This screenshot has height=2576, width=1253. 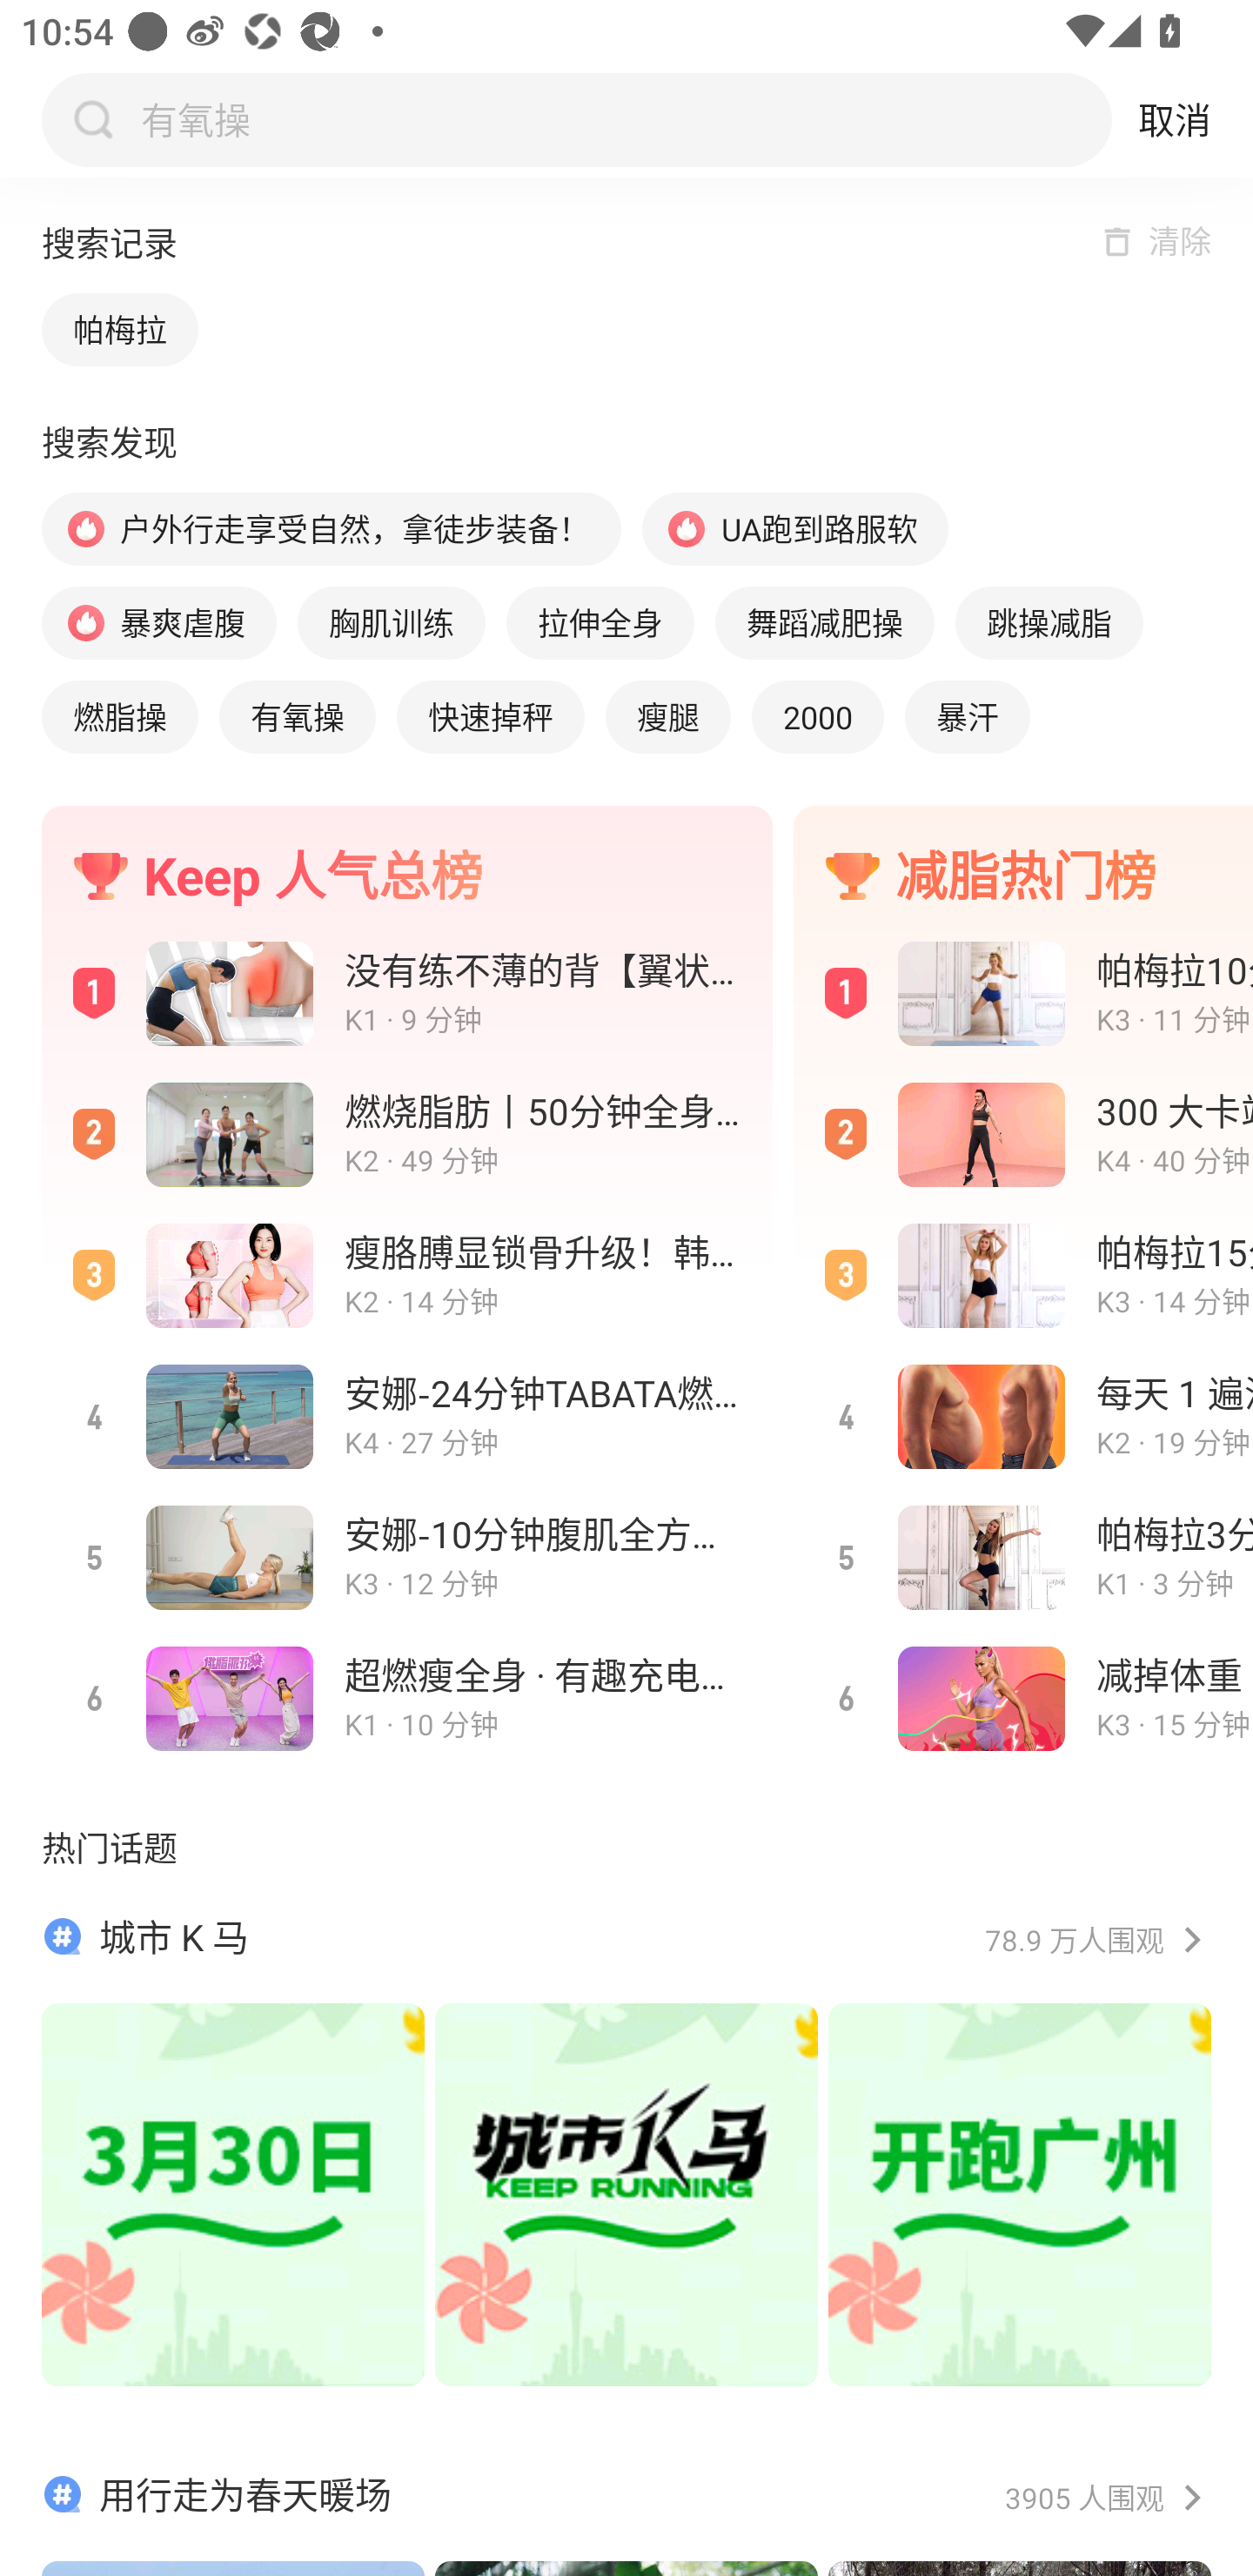 What do you see at coordinates (818, 717) in the screenshot?
I see `2000` at bounding box center [818, 717].